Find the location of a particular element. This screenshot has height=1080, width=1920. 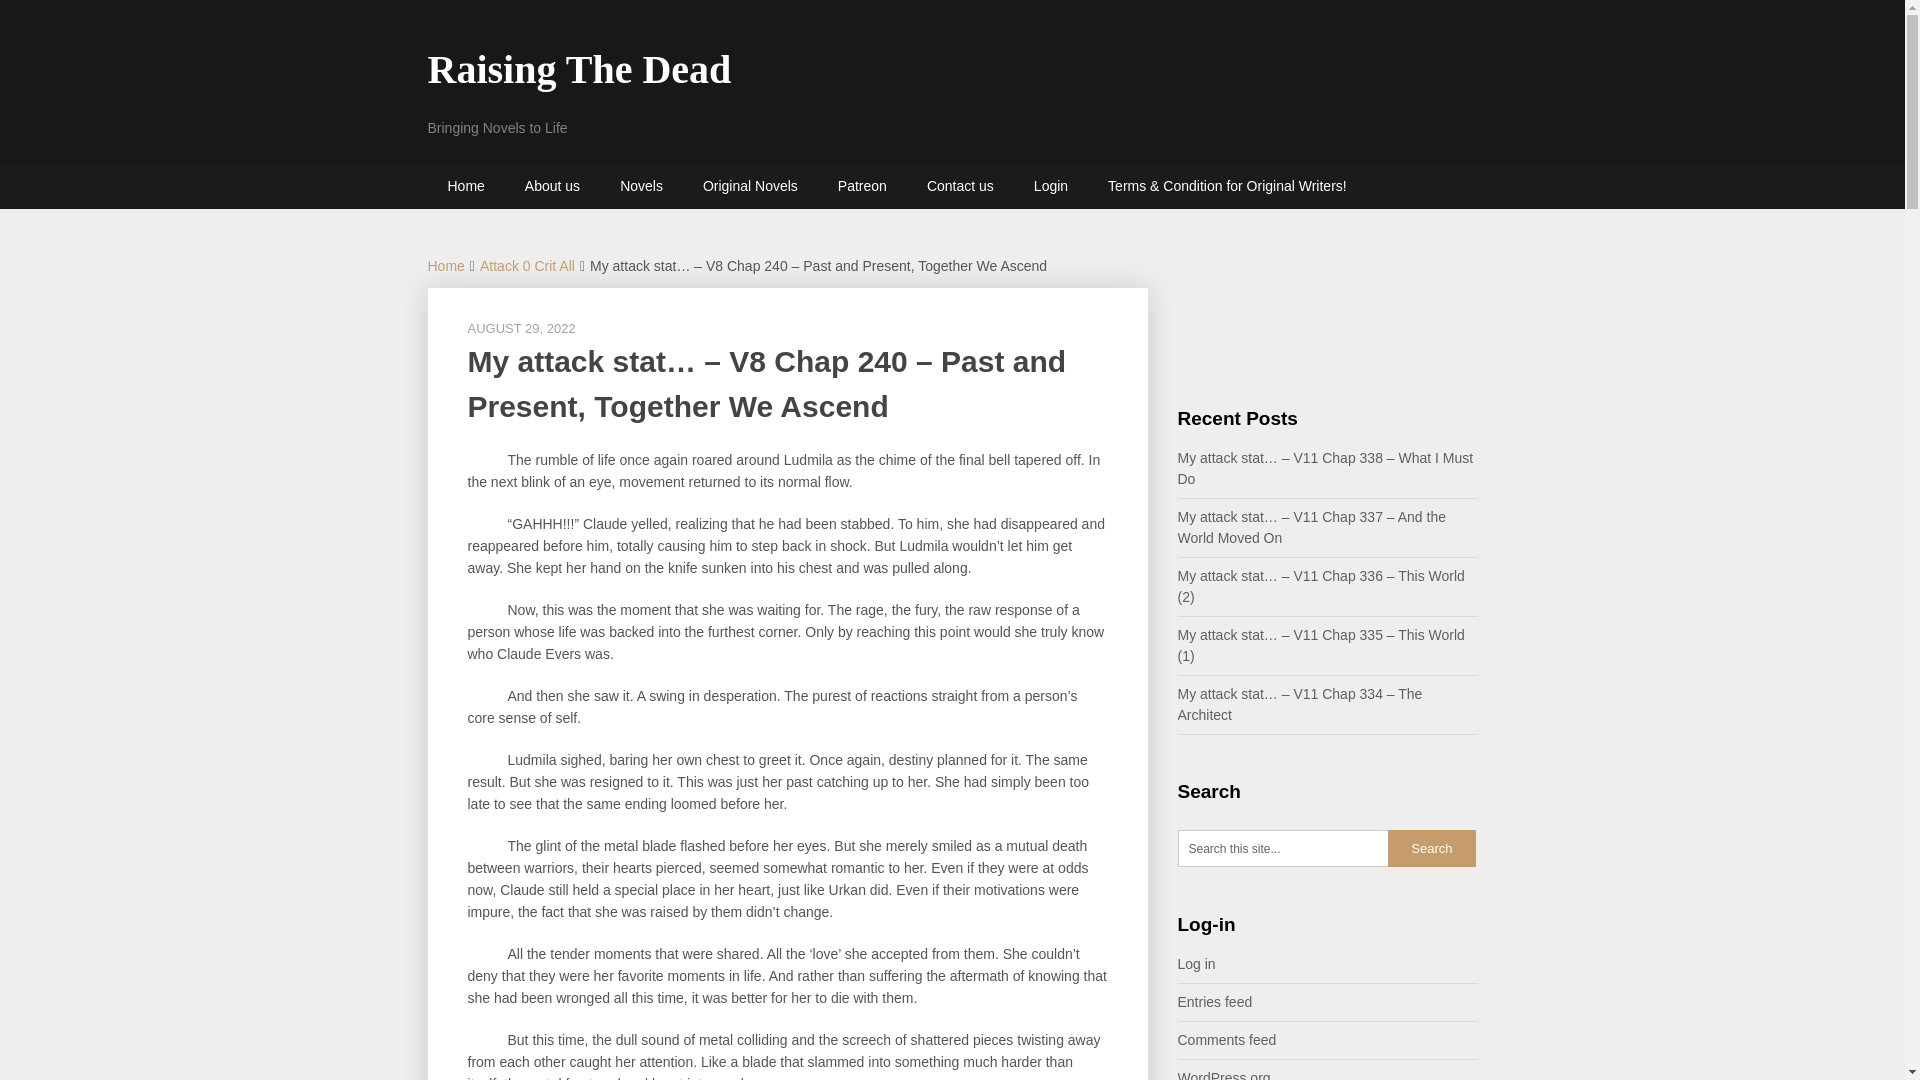

Contact us is located at coordinates (960, 186).